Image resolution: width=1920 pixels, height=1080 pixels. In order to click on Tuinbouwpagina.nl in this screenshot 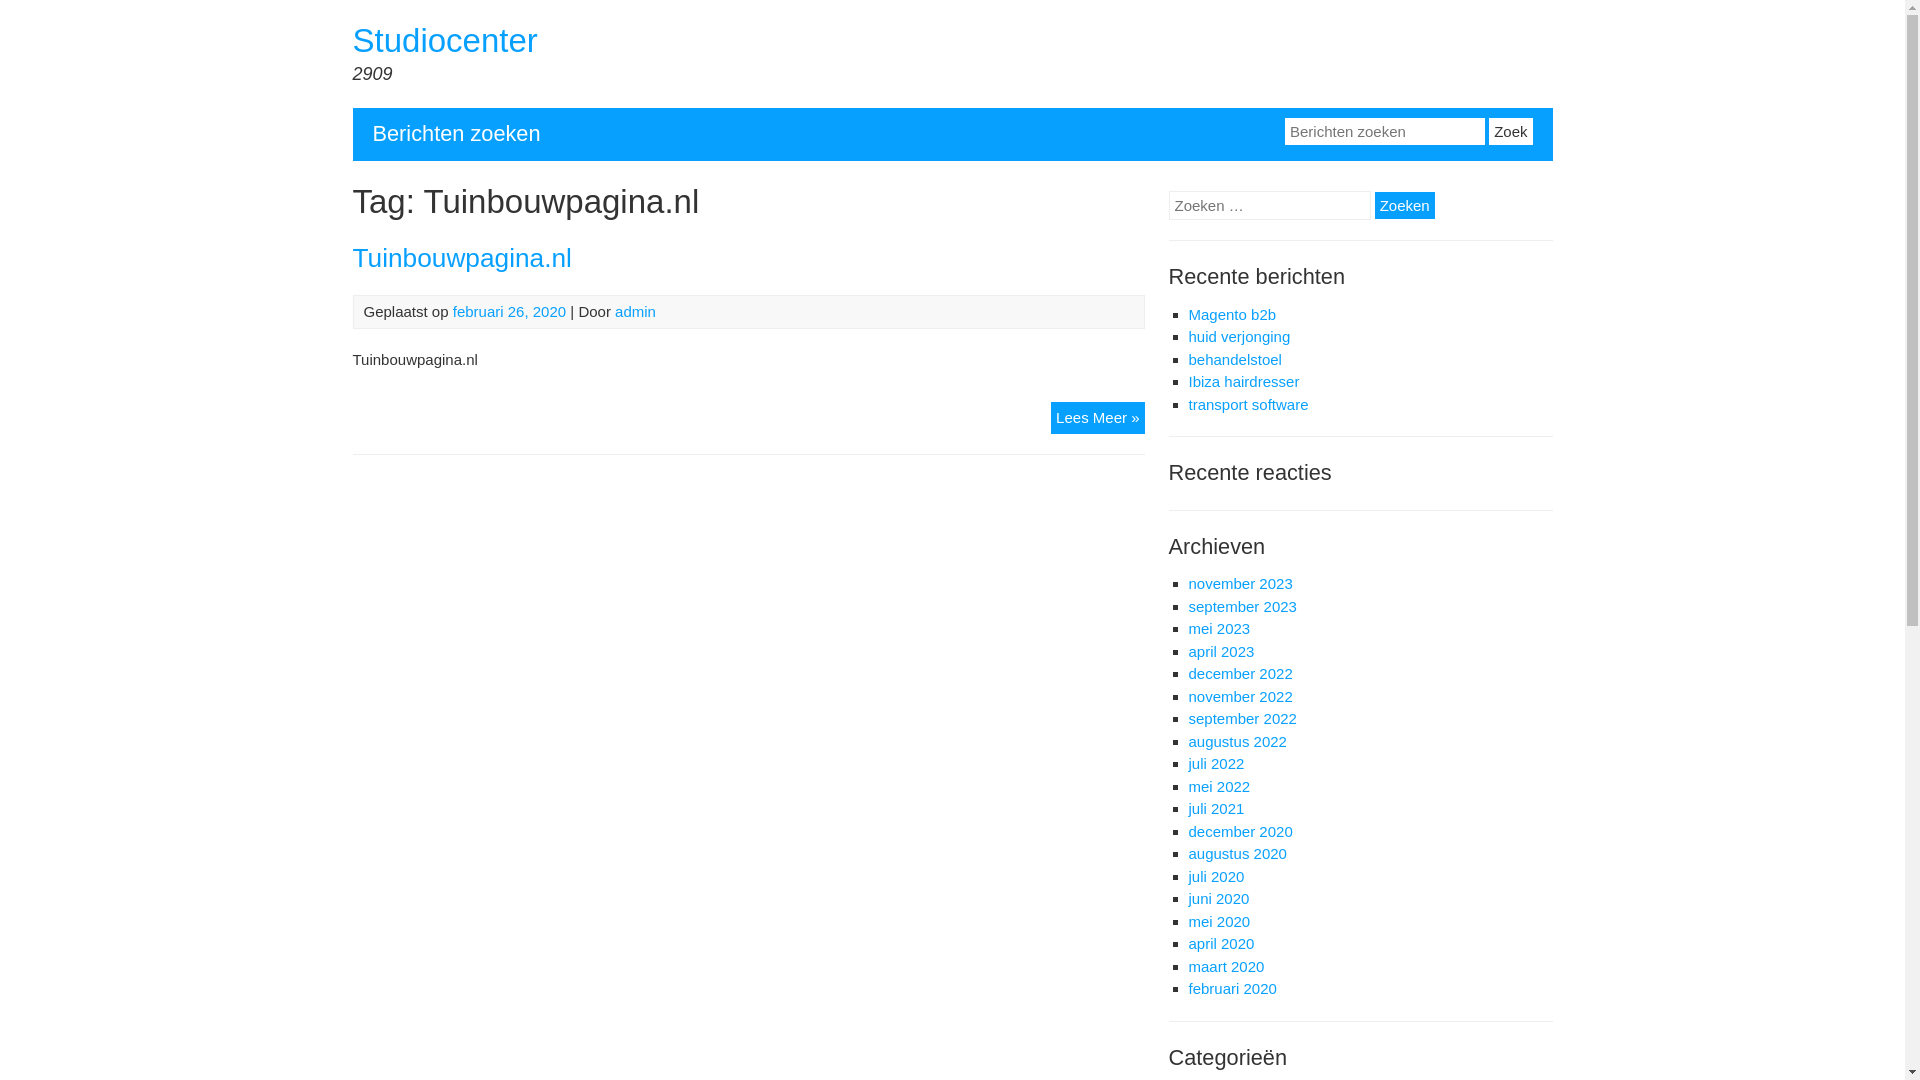, I will do `click(462, 258)`.